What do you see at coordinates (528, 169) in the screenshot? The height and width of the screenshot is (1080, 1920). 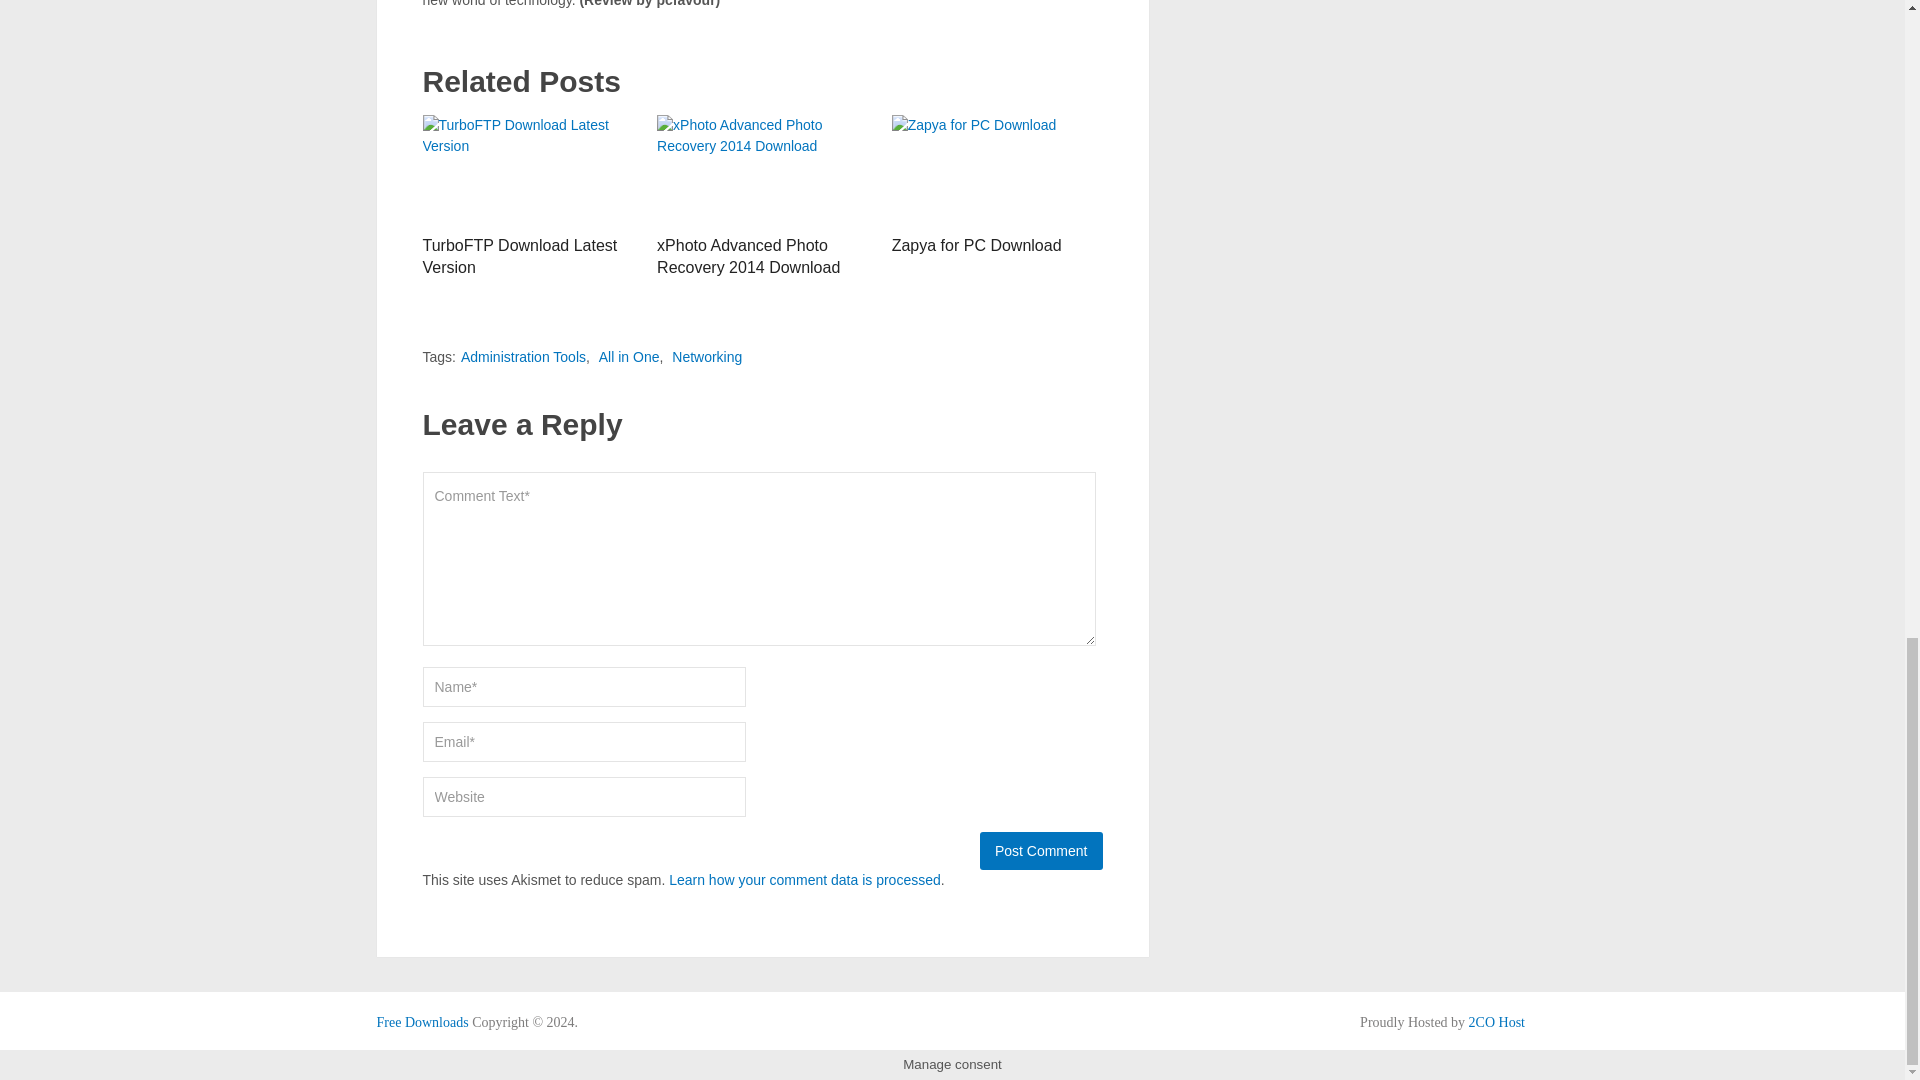 I see `TurboFTP Download Latest Version` at bounding box center [528, 169].